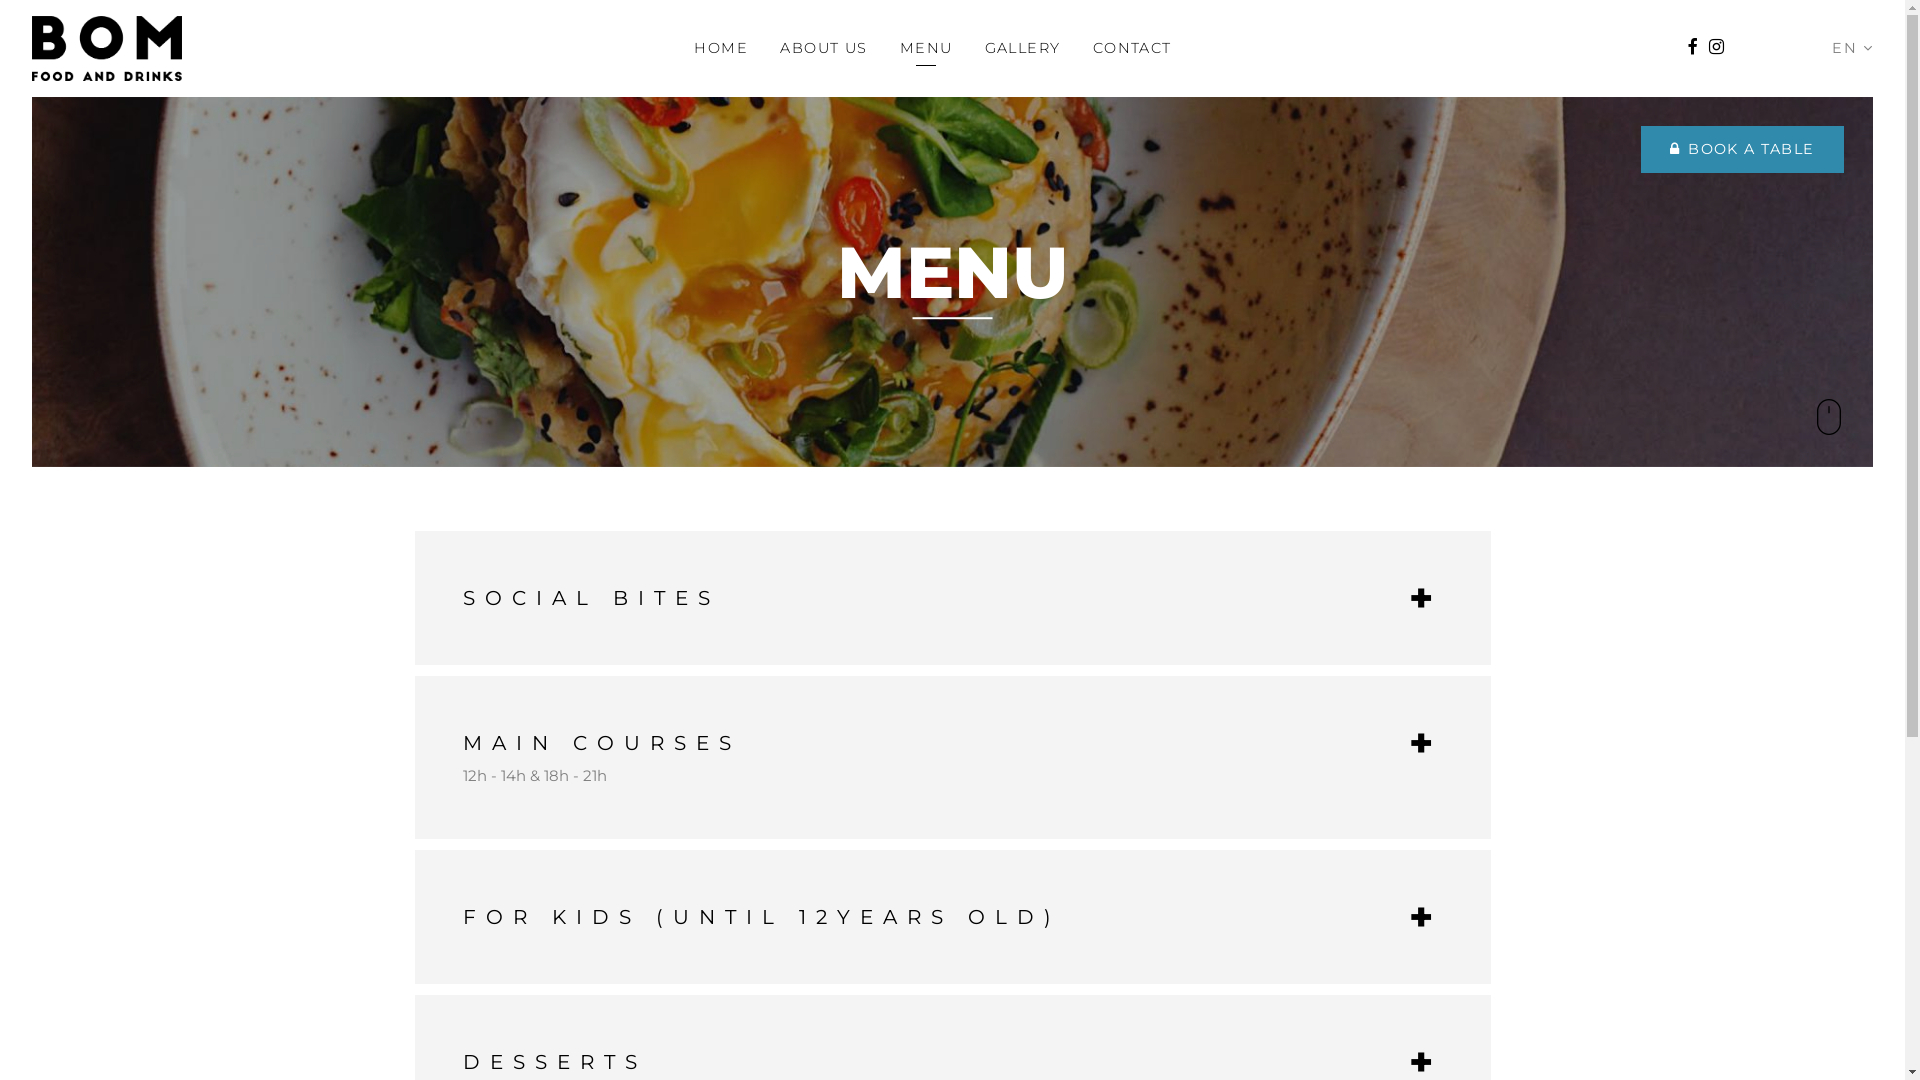 The height and width of the screenshot is (1080, 1920). Describe the element at coordinates (721, 48) in the screenshot. I see `HOME` at that location.